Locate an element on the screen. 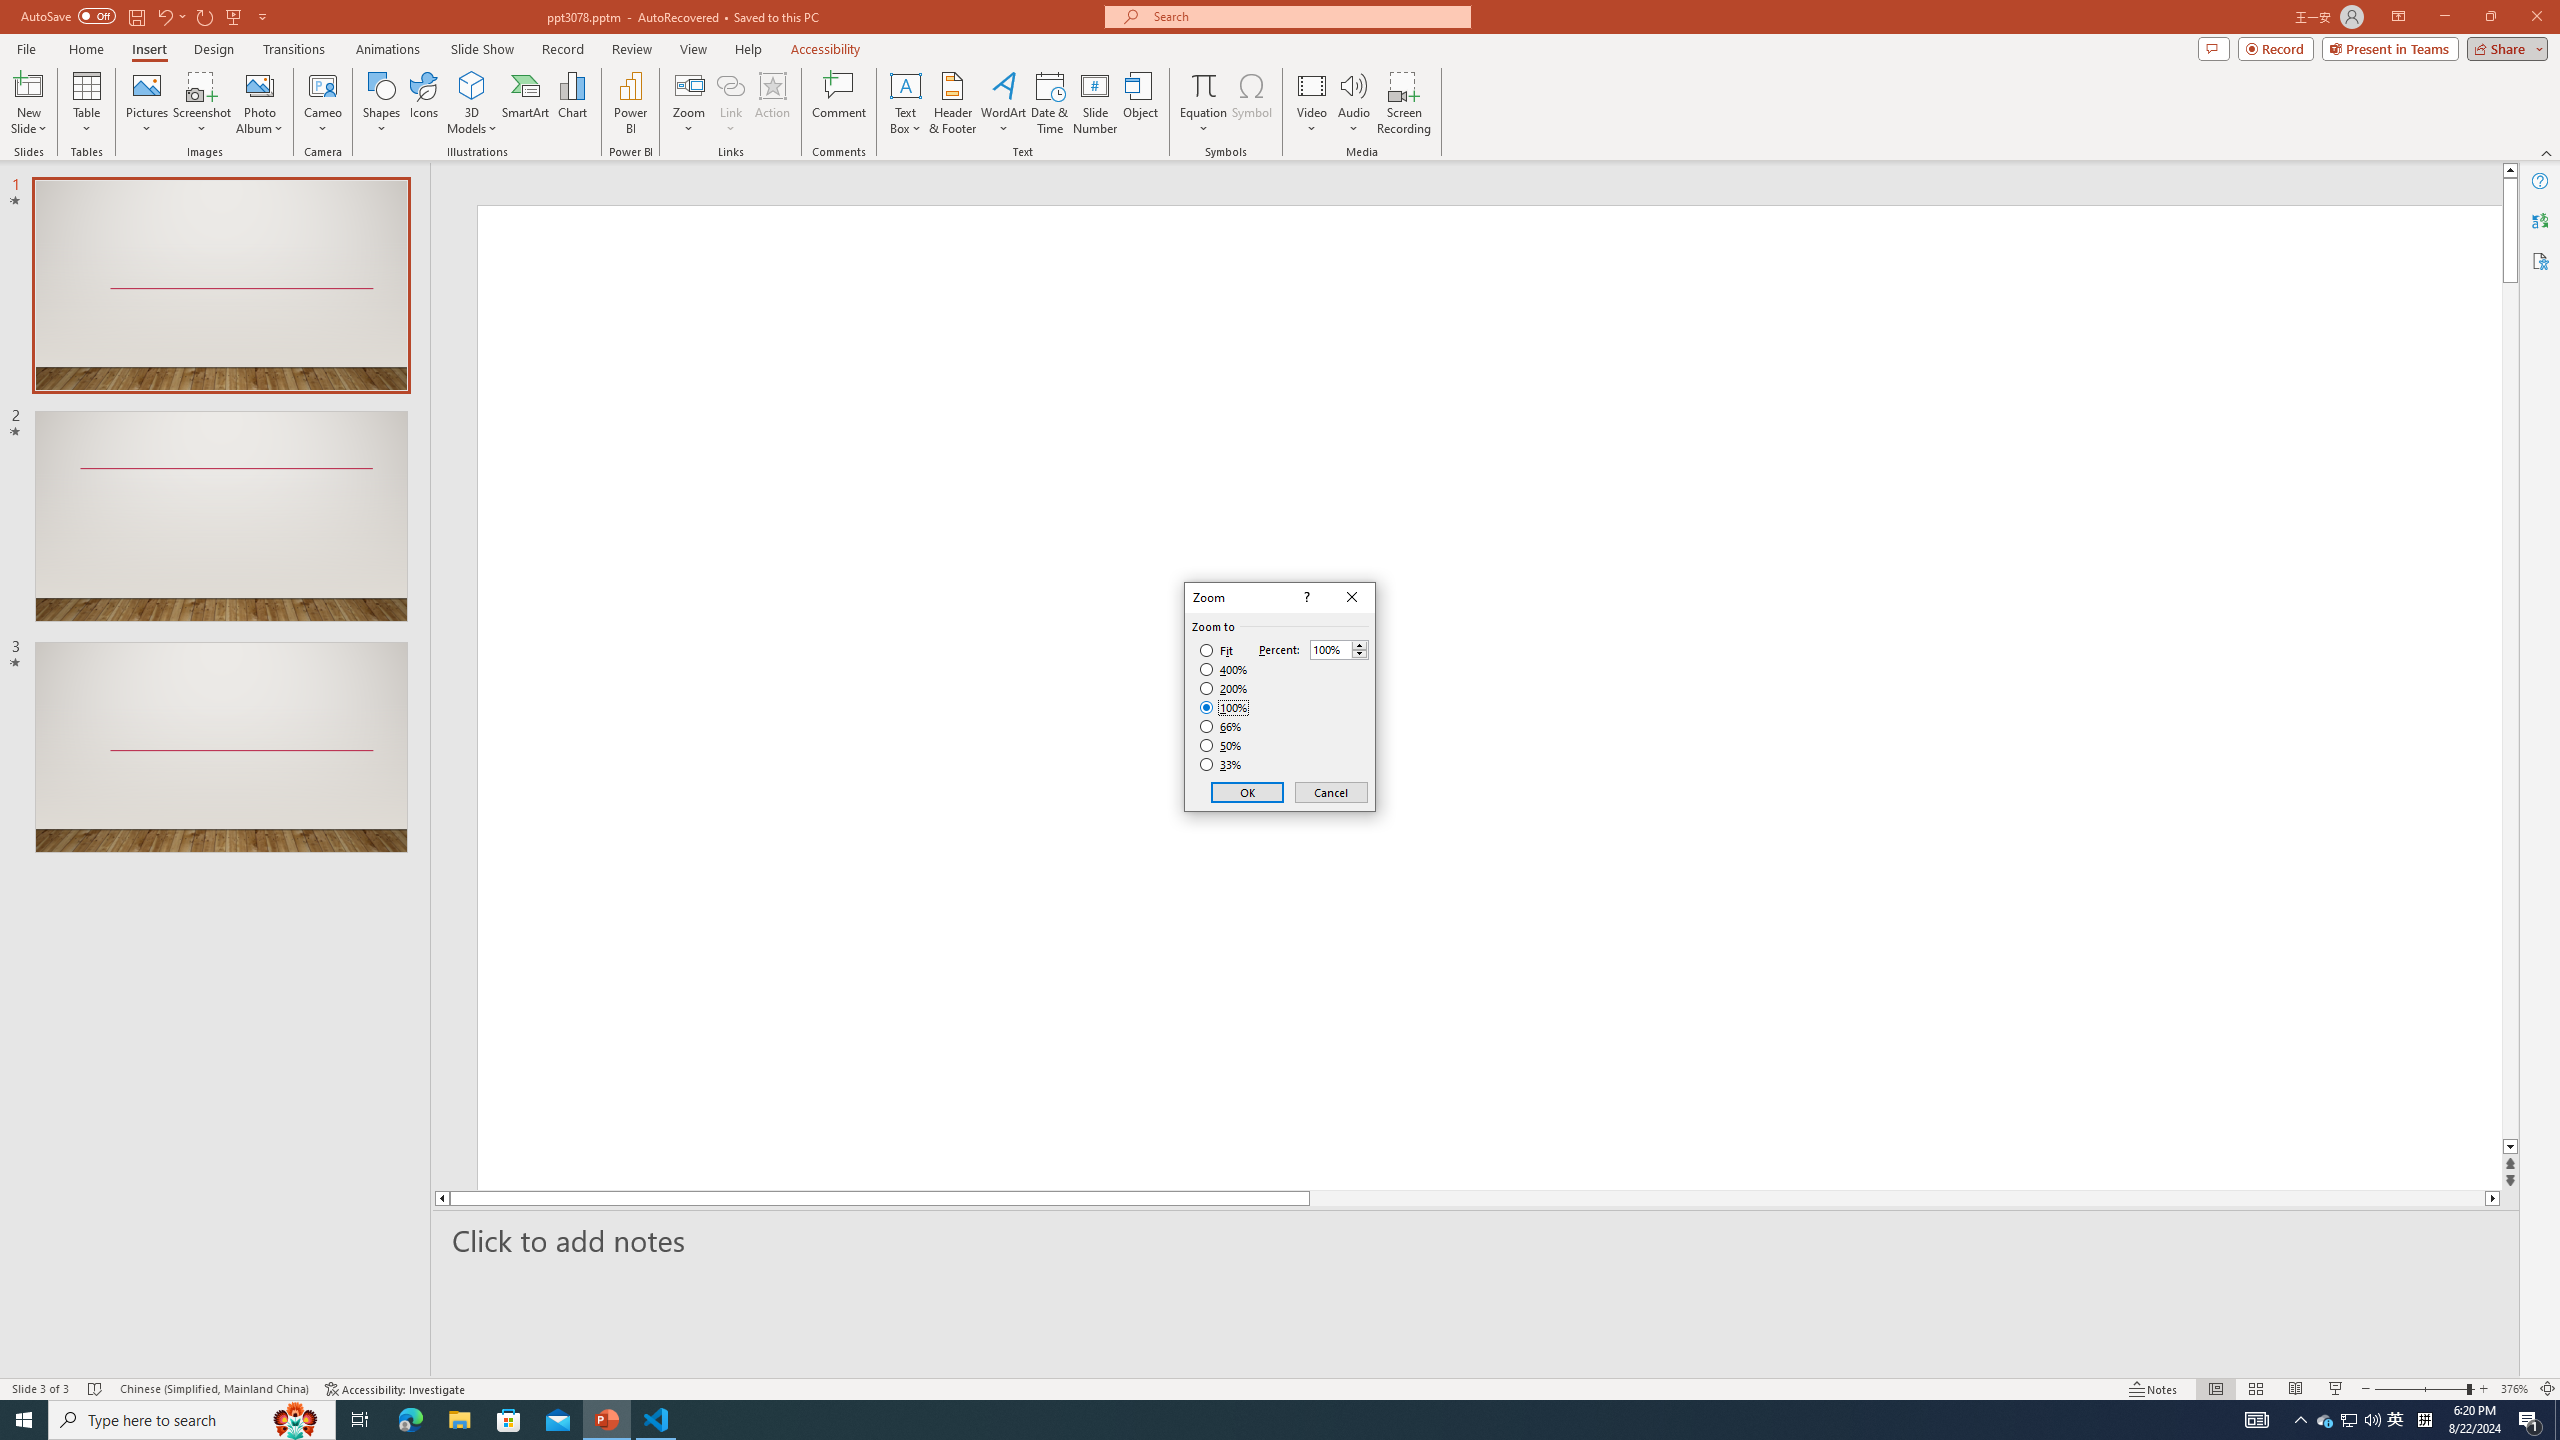  Chart... is located at coordinates (572, 103).